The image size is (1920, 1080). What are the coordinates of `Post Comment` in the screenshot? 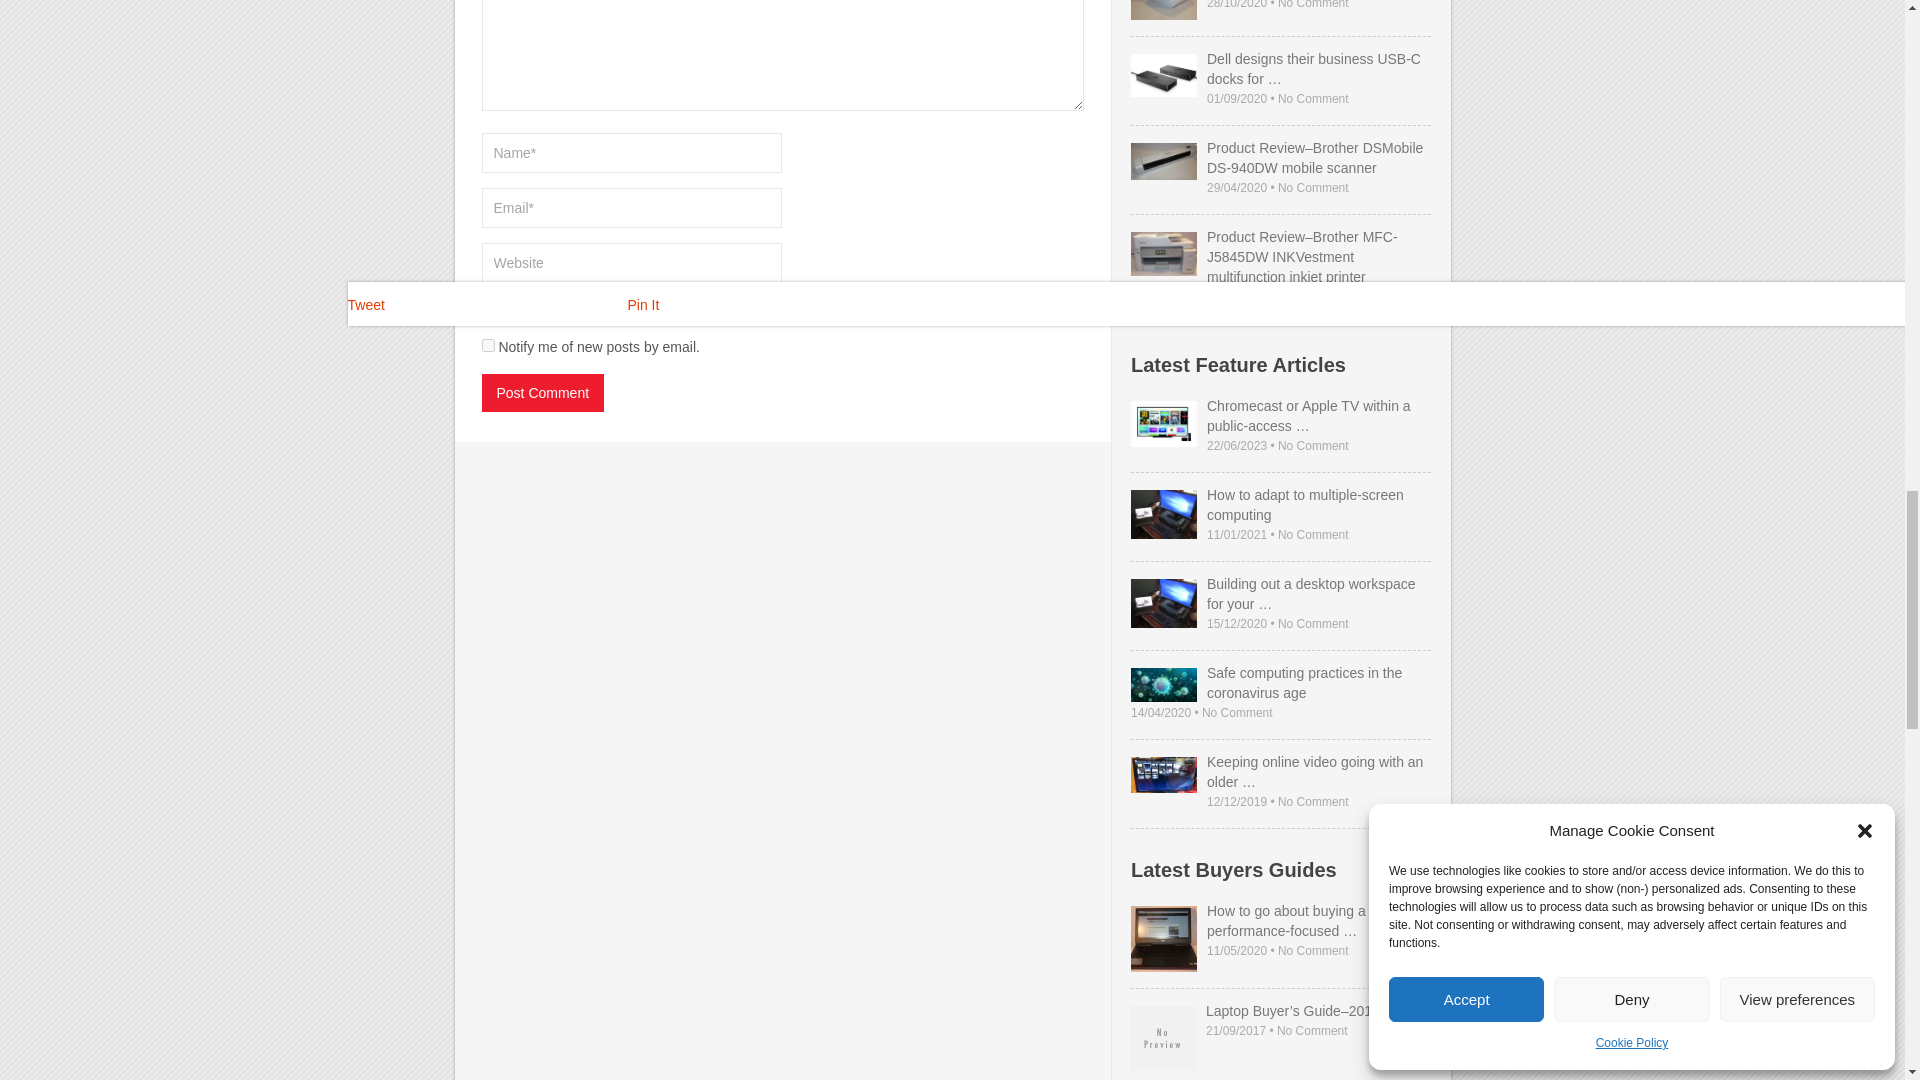 It's located at (542, 392).